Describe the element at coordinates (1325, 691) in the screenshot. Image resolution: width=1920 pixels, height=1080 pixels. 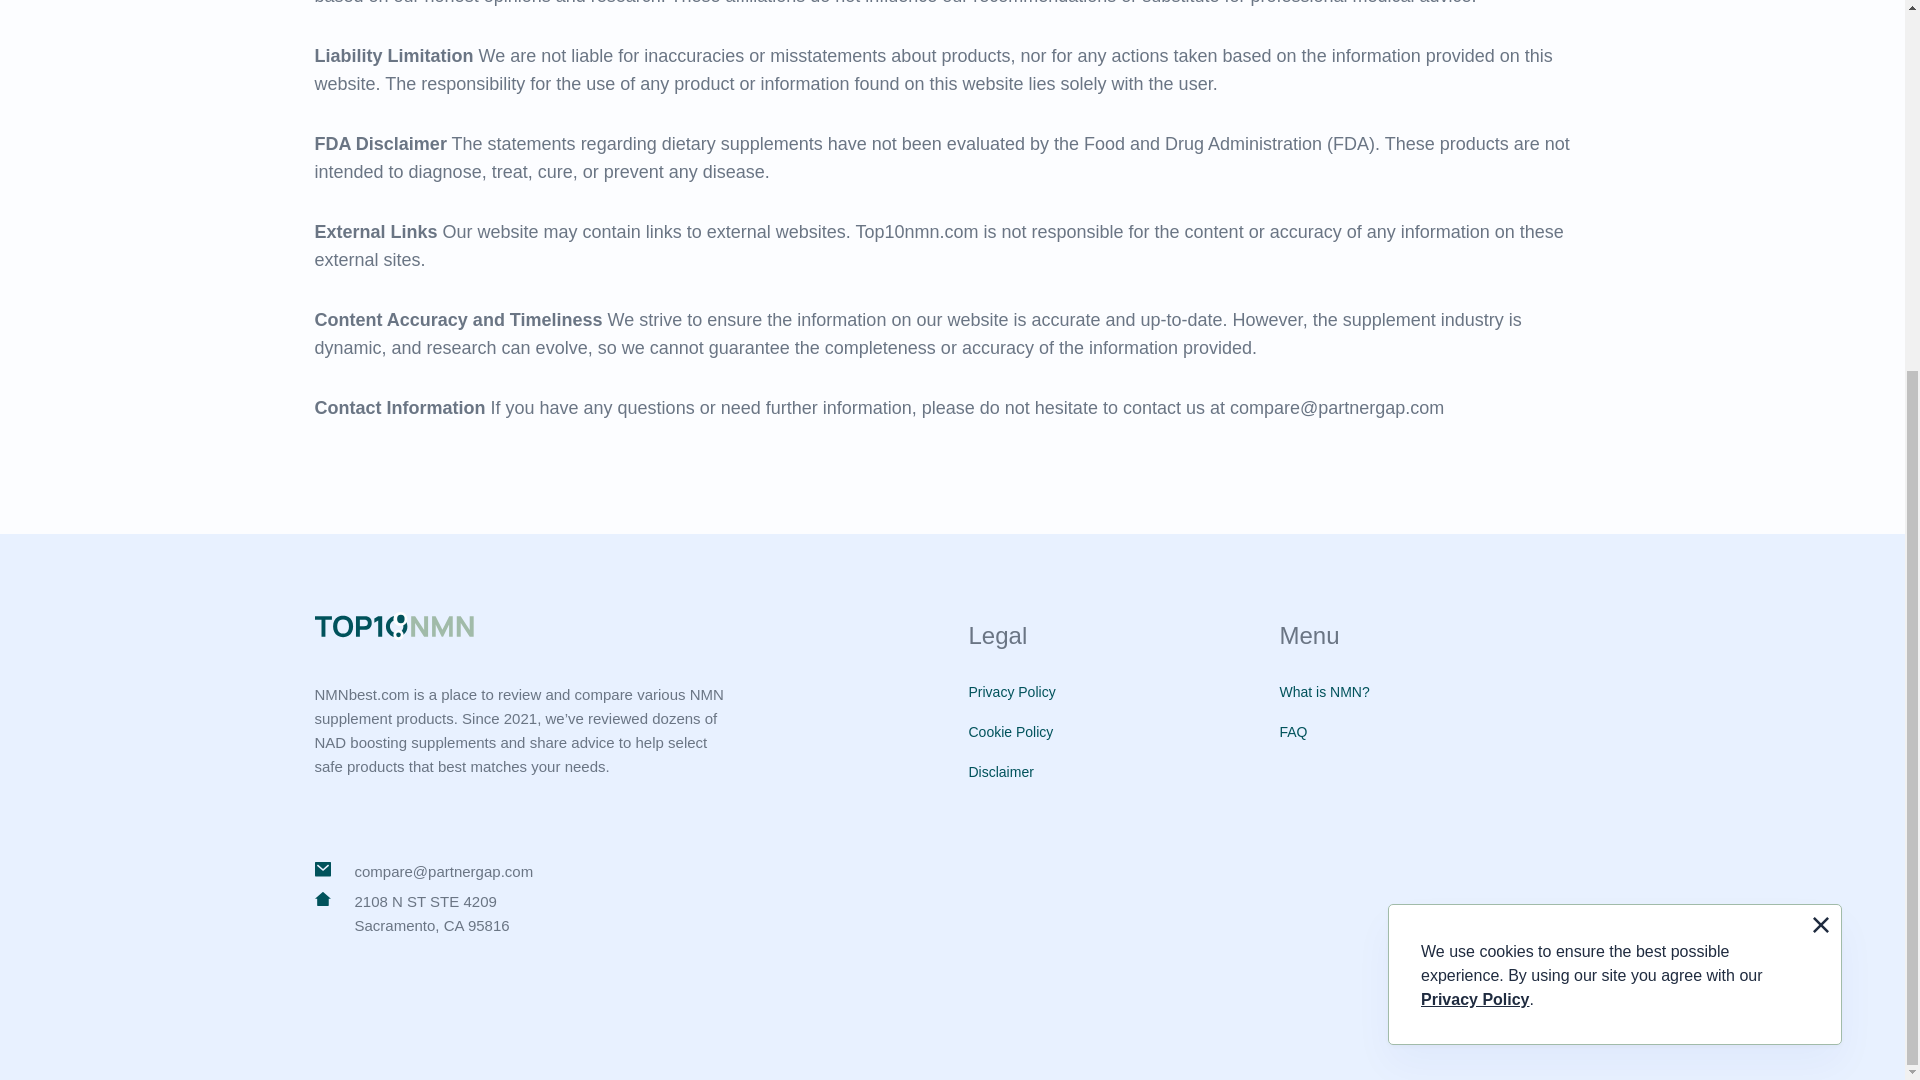
I see `What is NMN?` at that location.